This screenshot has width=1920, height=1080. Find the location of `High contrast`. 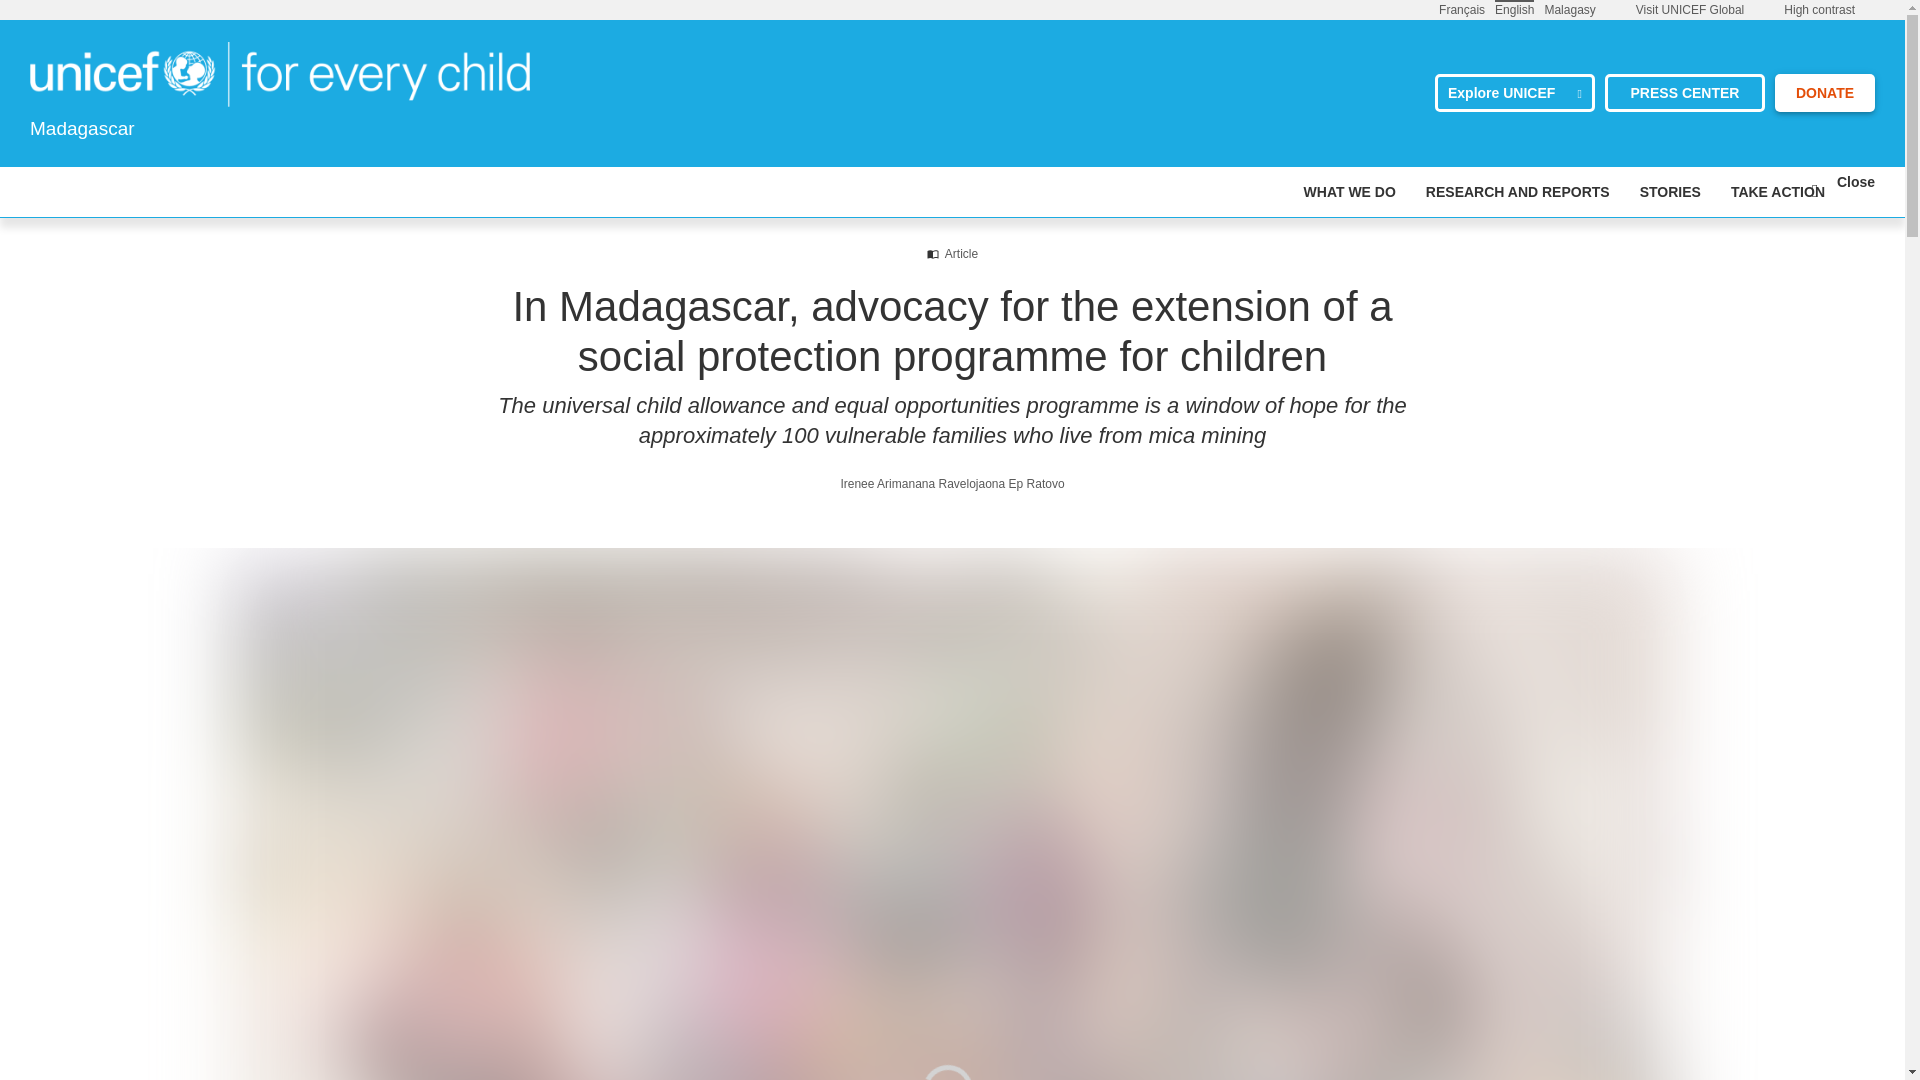

High contrast is located at coordinates (1818, 10).